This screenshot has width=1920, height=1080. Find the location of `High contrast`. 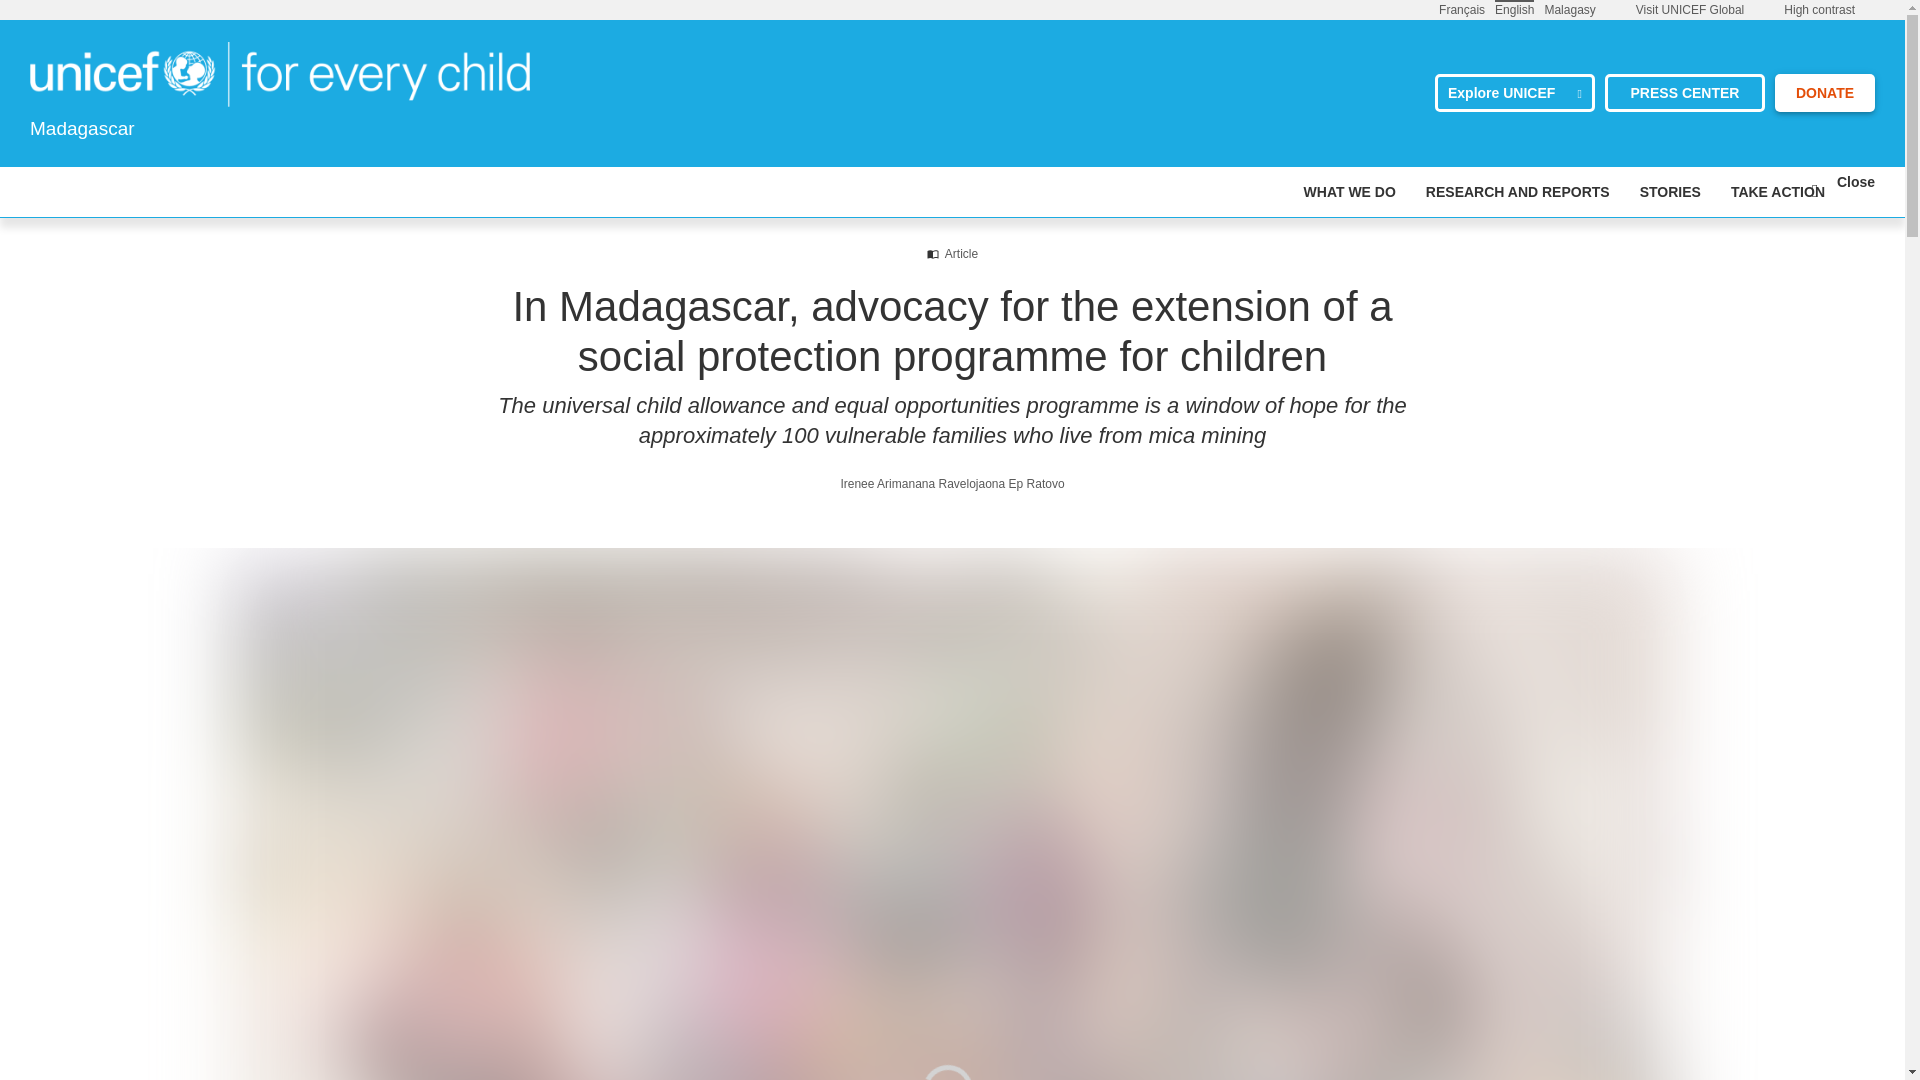

High contrast is located at coordinates (1818, 10).